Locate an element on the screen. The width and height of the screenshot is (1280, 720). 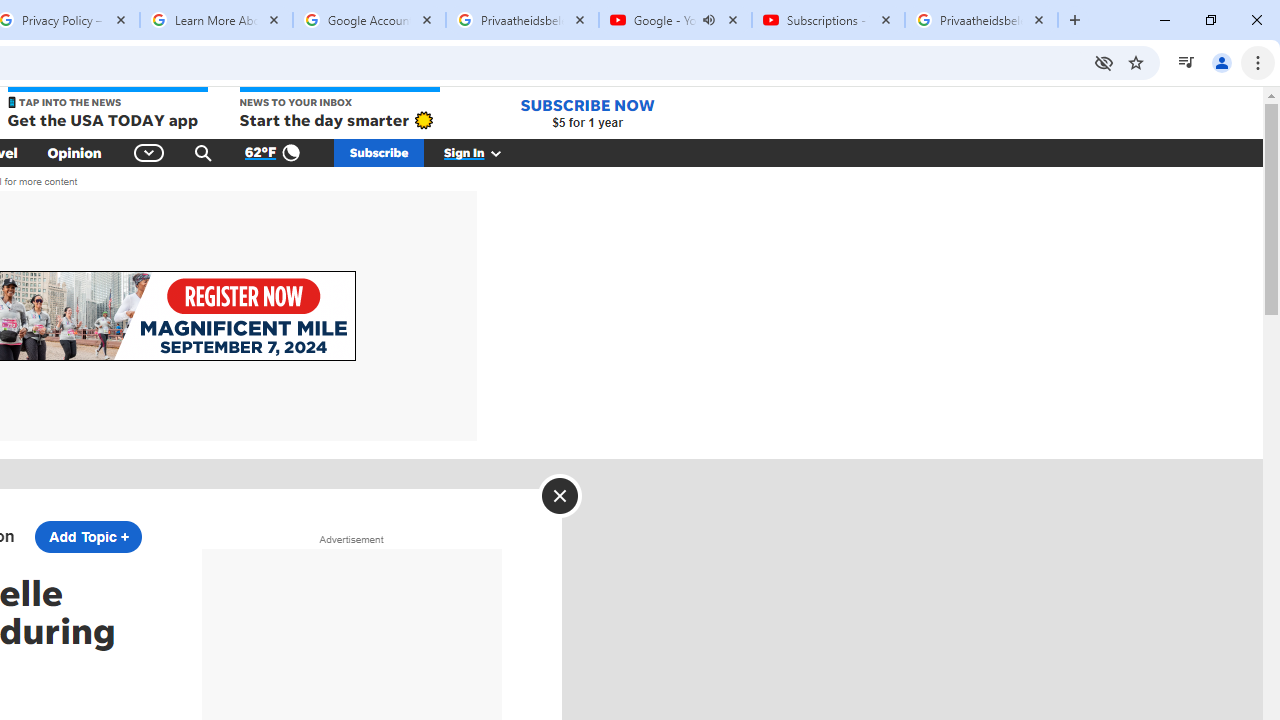
SUBSCRIBE NOW $5 for 1 year is located at coordinates (587, 112).